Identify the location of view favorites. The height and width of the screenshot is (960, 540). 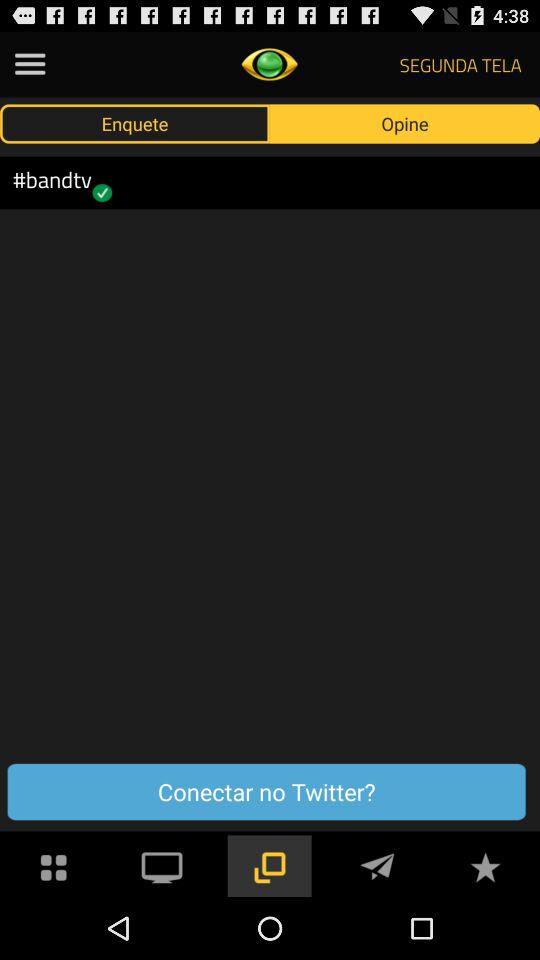
(485, 866).